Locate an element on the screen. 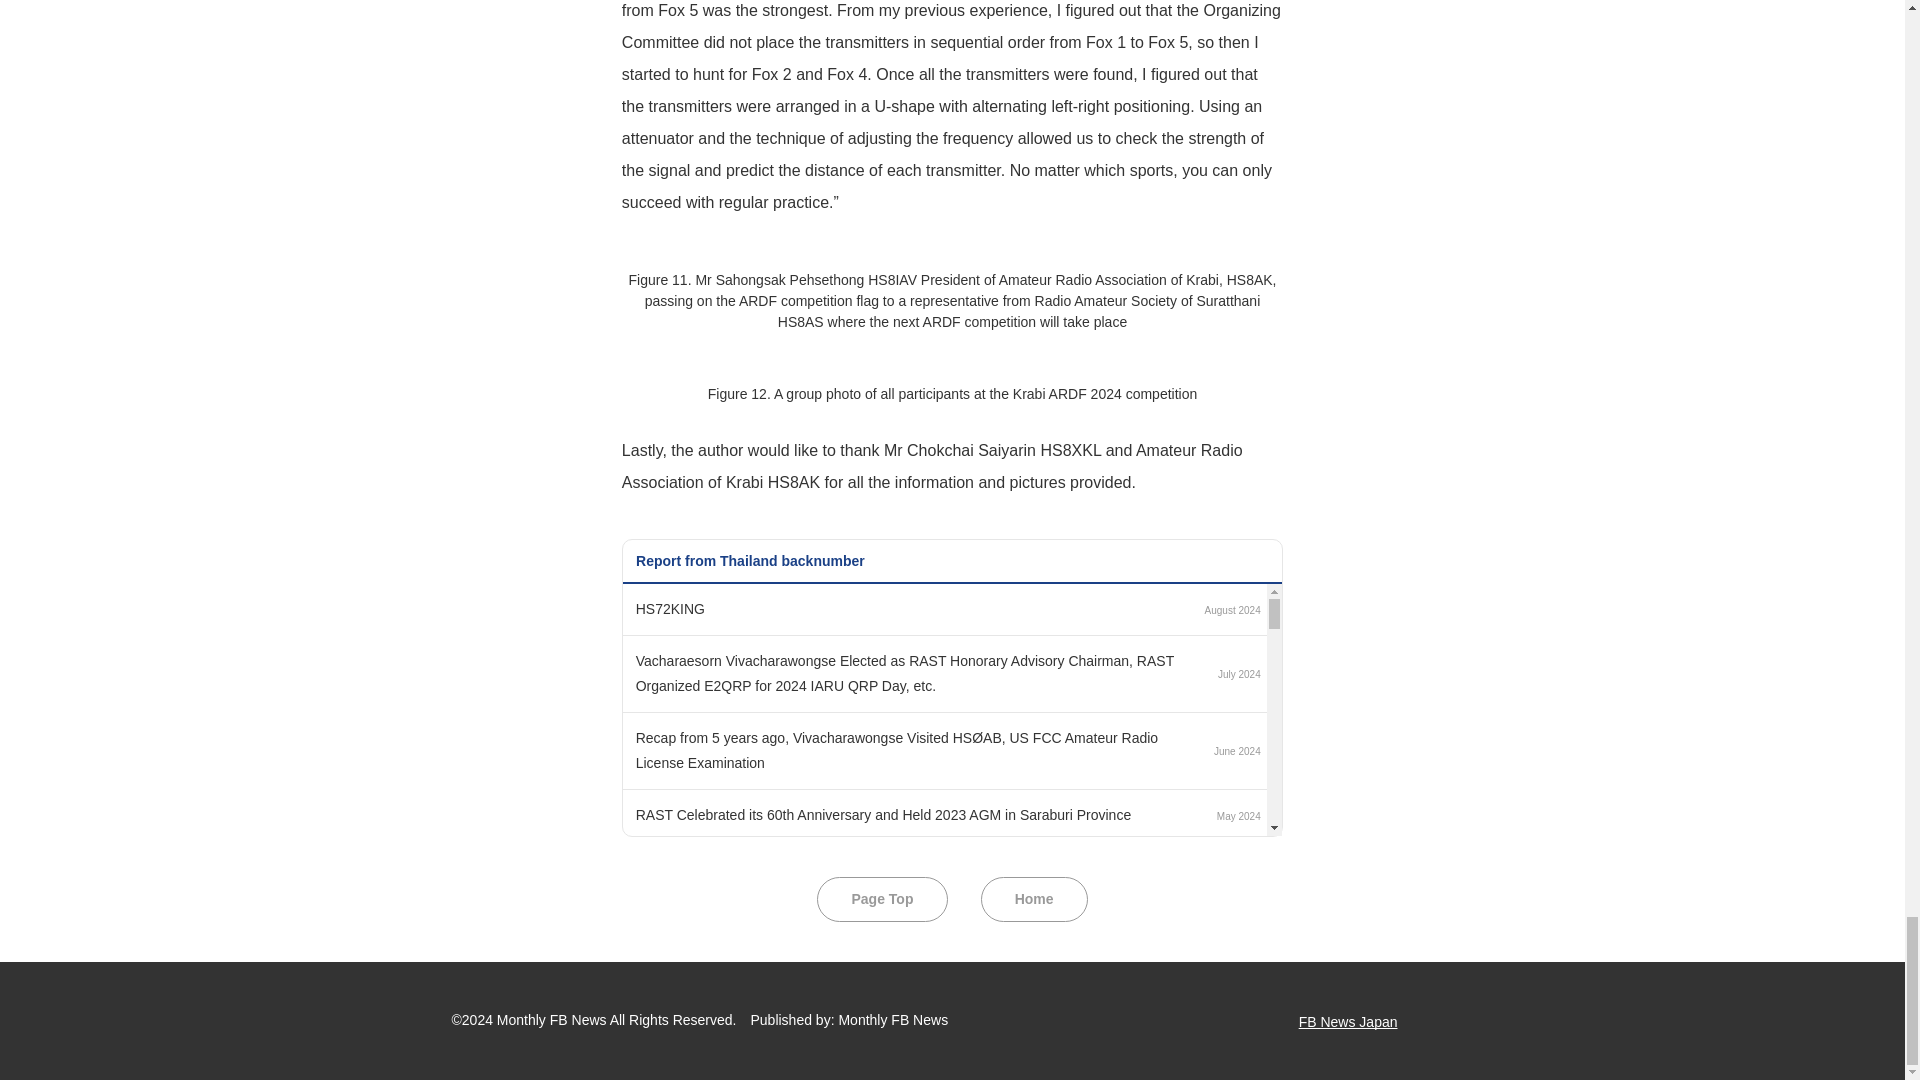  December YOTA Month in Thailand is located at coordinates (744, 970).